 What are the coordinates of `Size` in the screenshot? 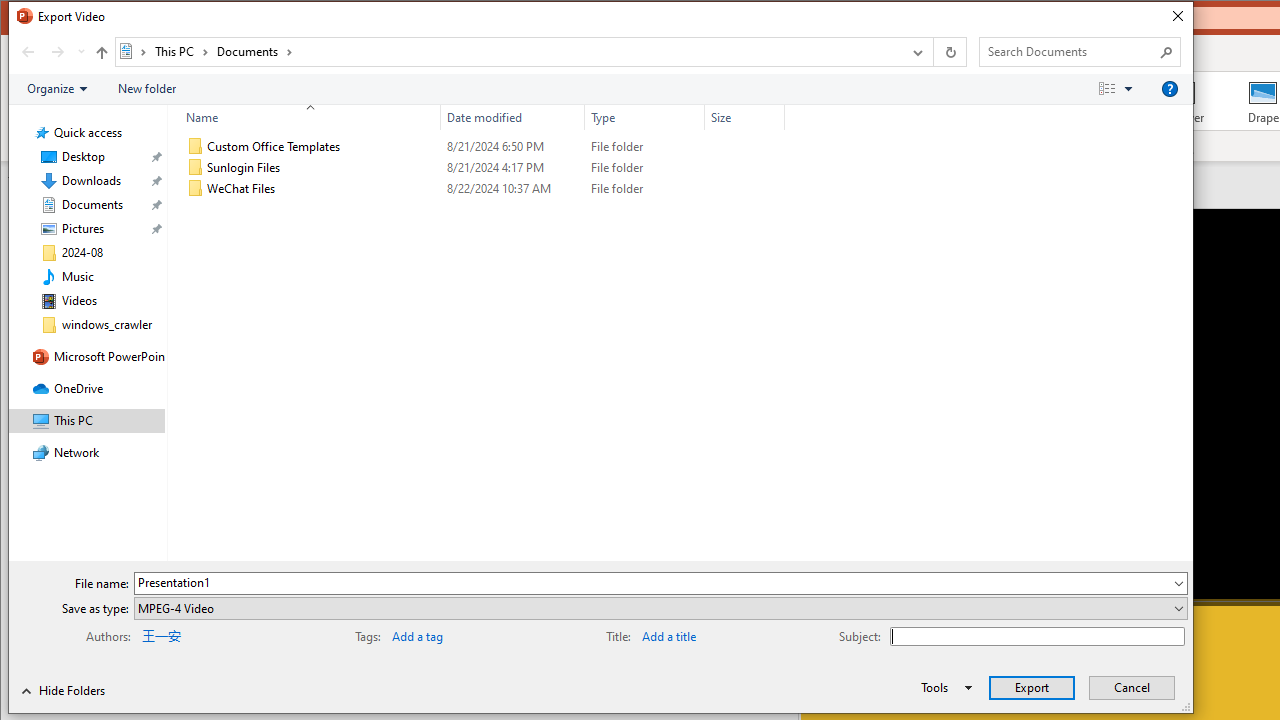 It's located at (744, 118).